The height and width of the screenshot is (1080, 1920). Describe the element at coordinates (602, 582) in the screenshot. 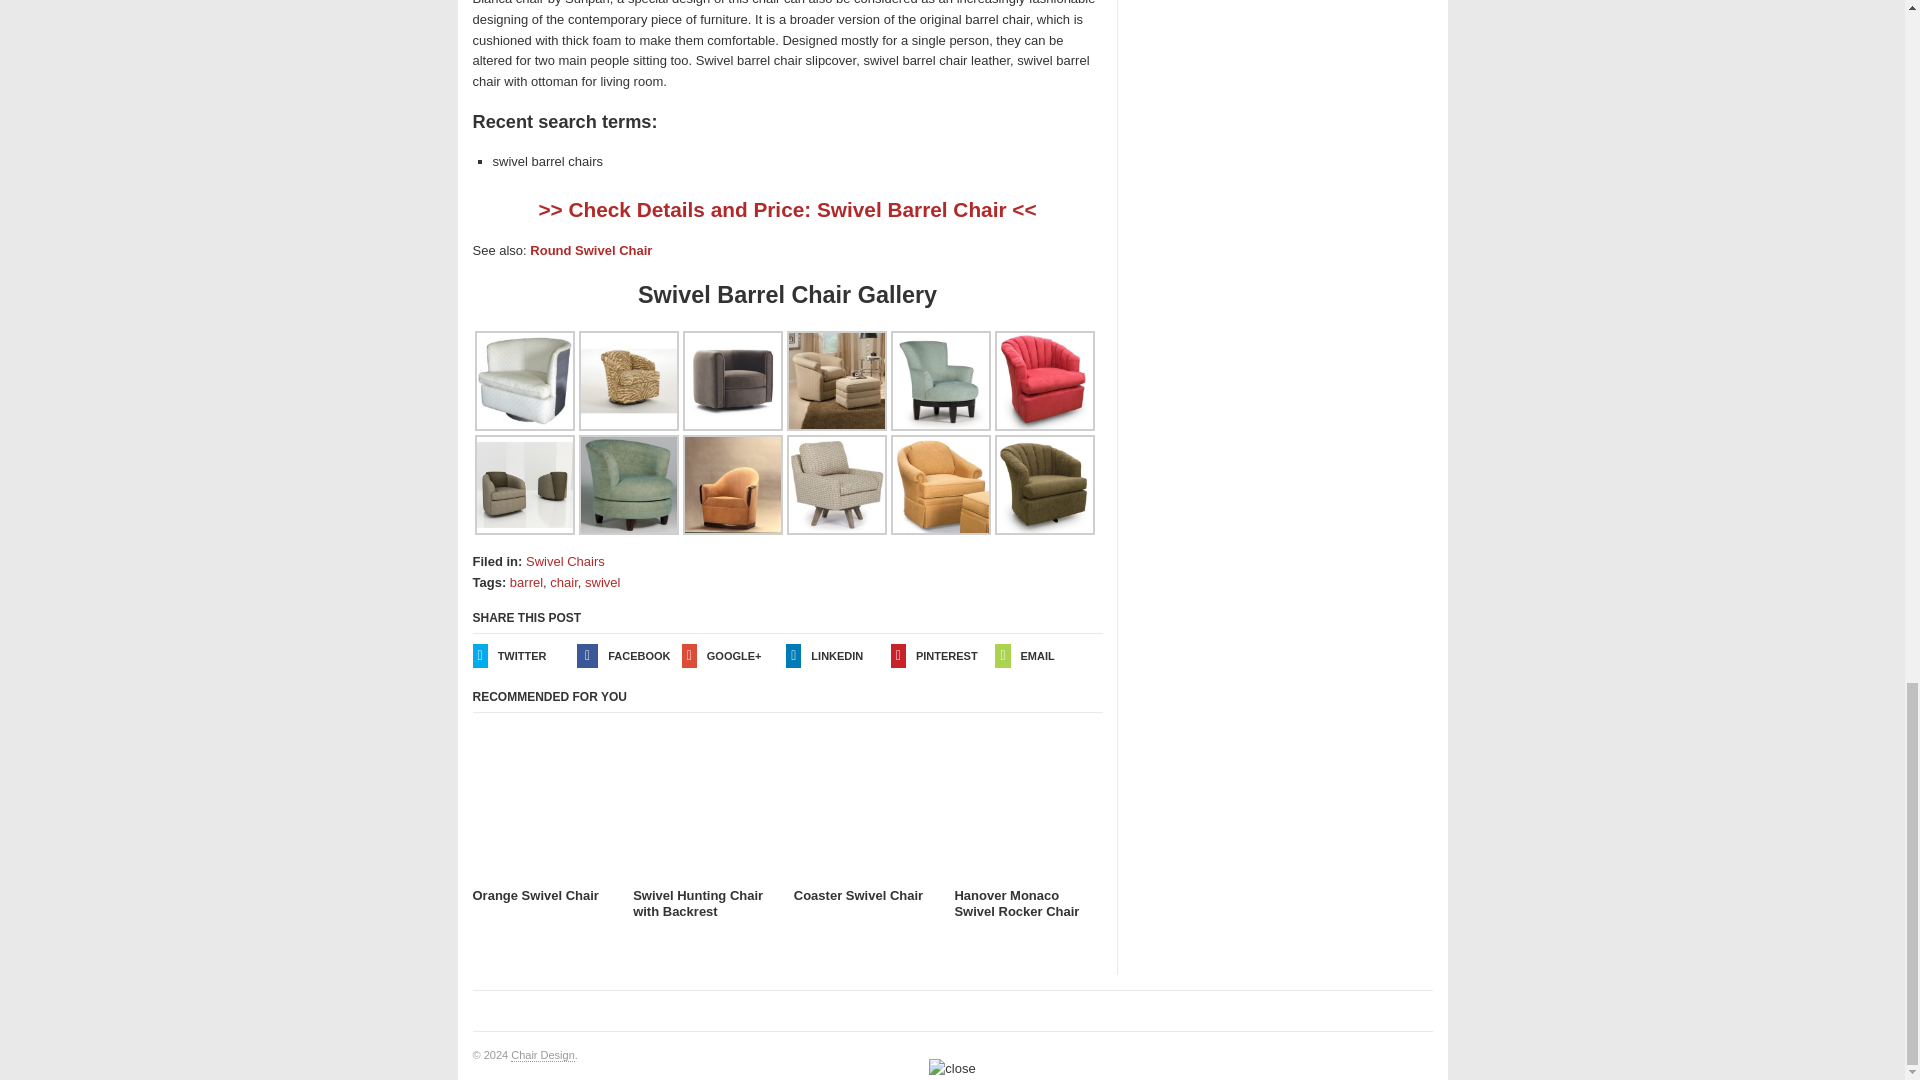

I see `swivel` at that location.